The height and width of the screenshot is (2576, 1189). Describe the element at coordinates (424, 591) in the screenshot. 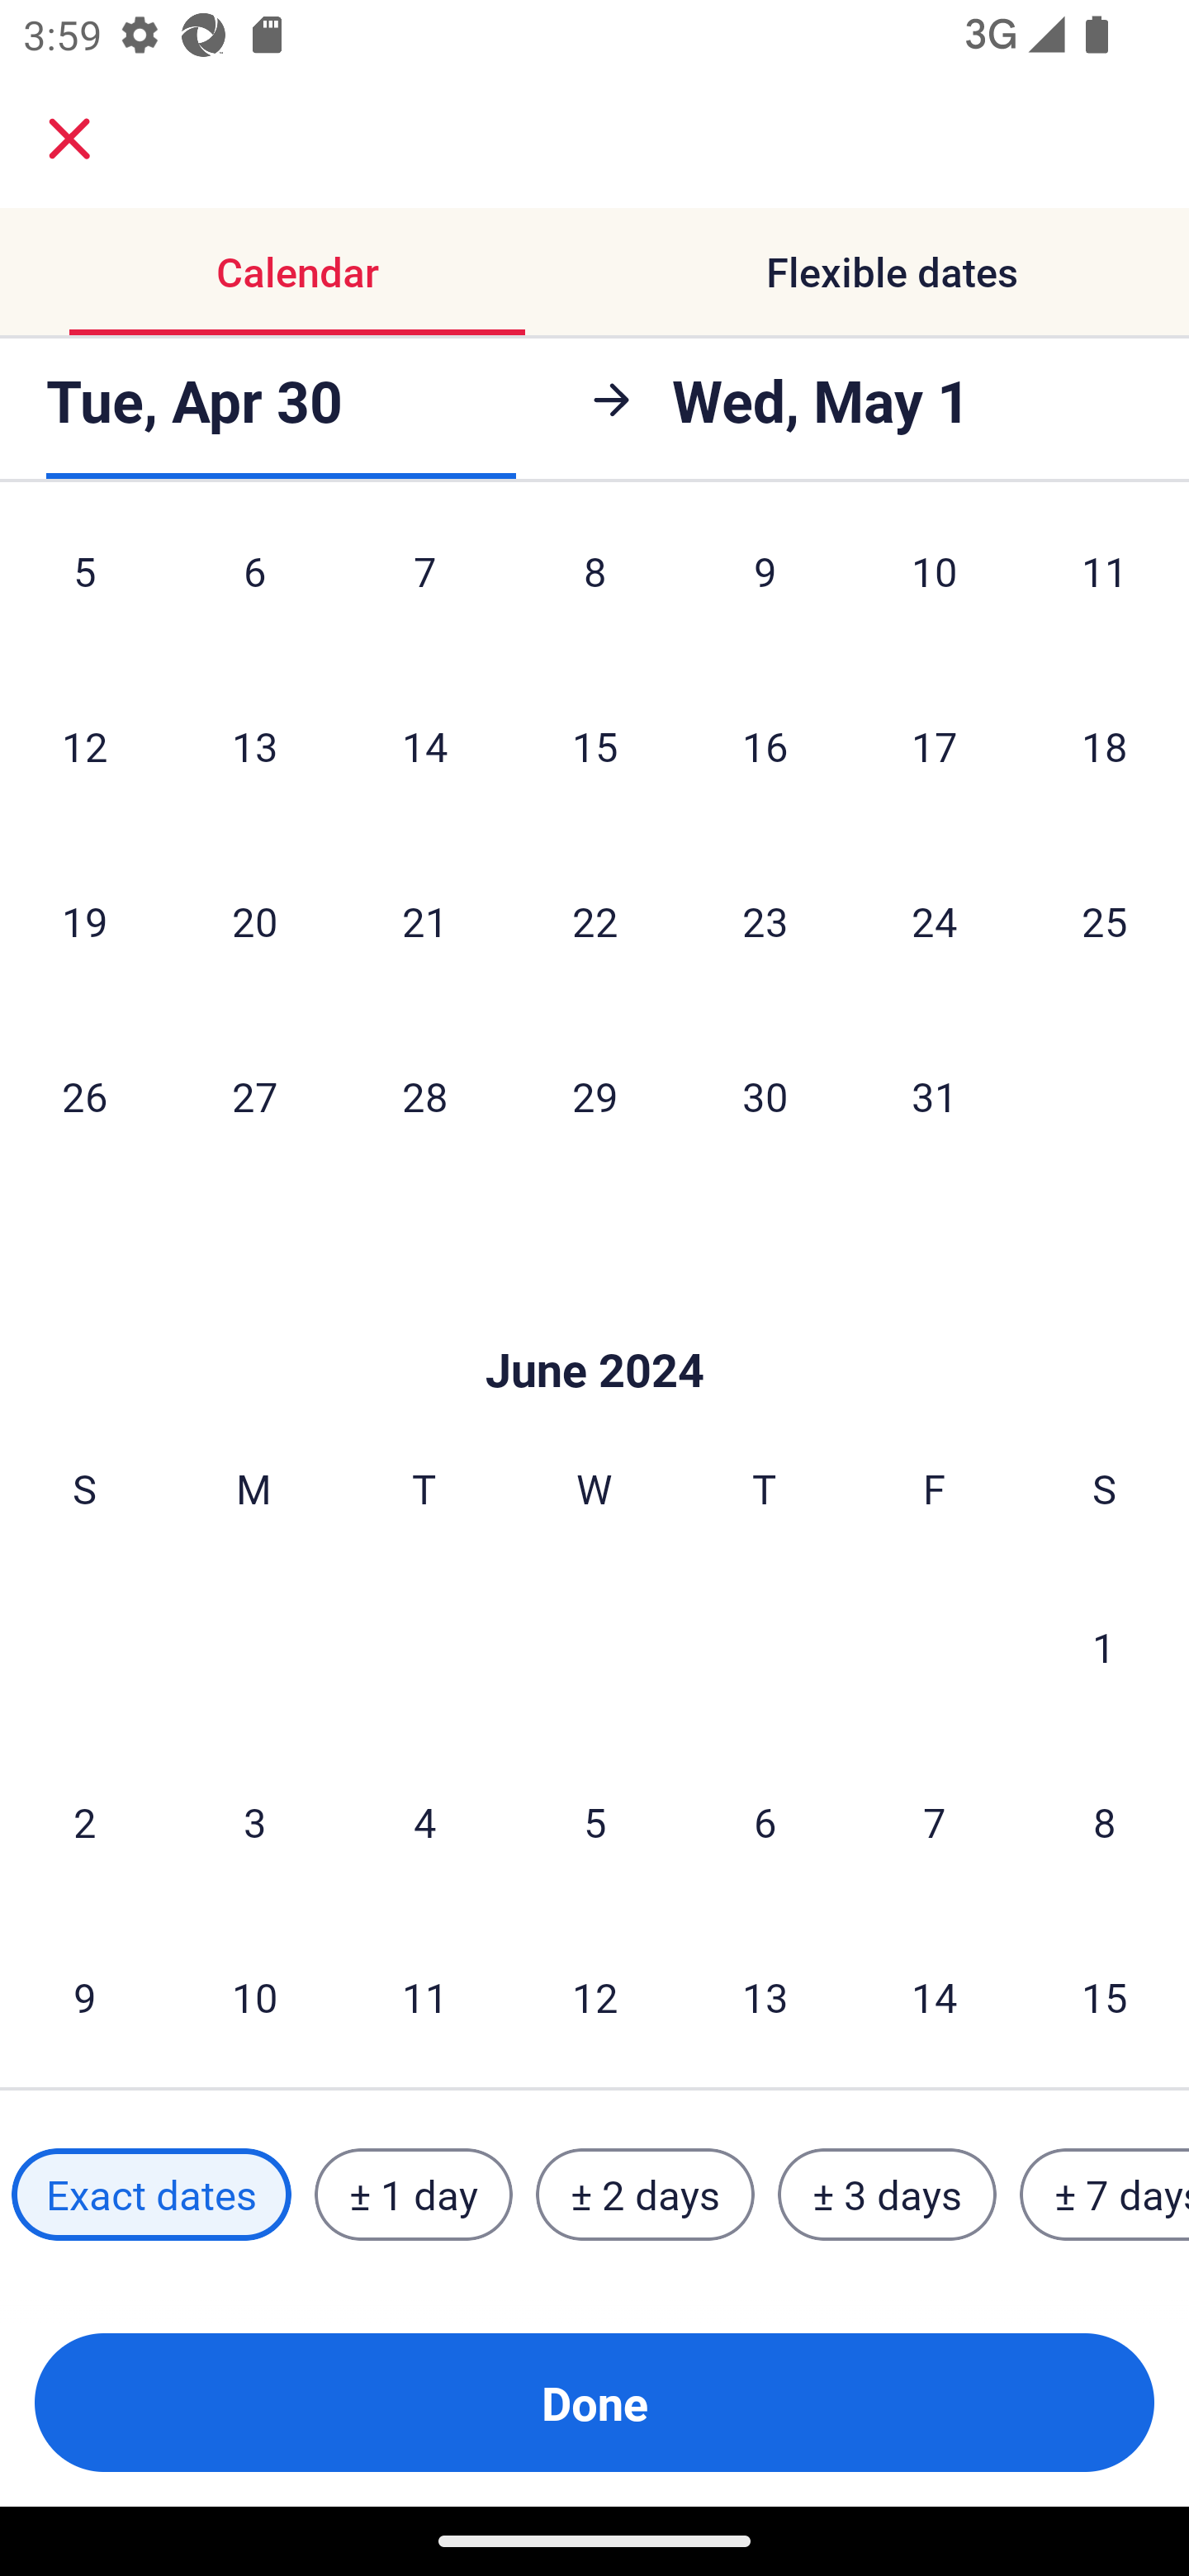

I see `7 Tuesday, May 7, 2024` at that location.